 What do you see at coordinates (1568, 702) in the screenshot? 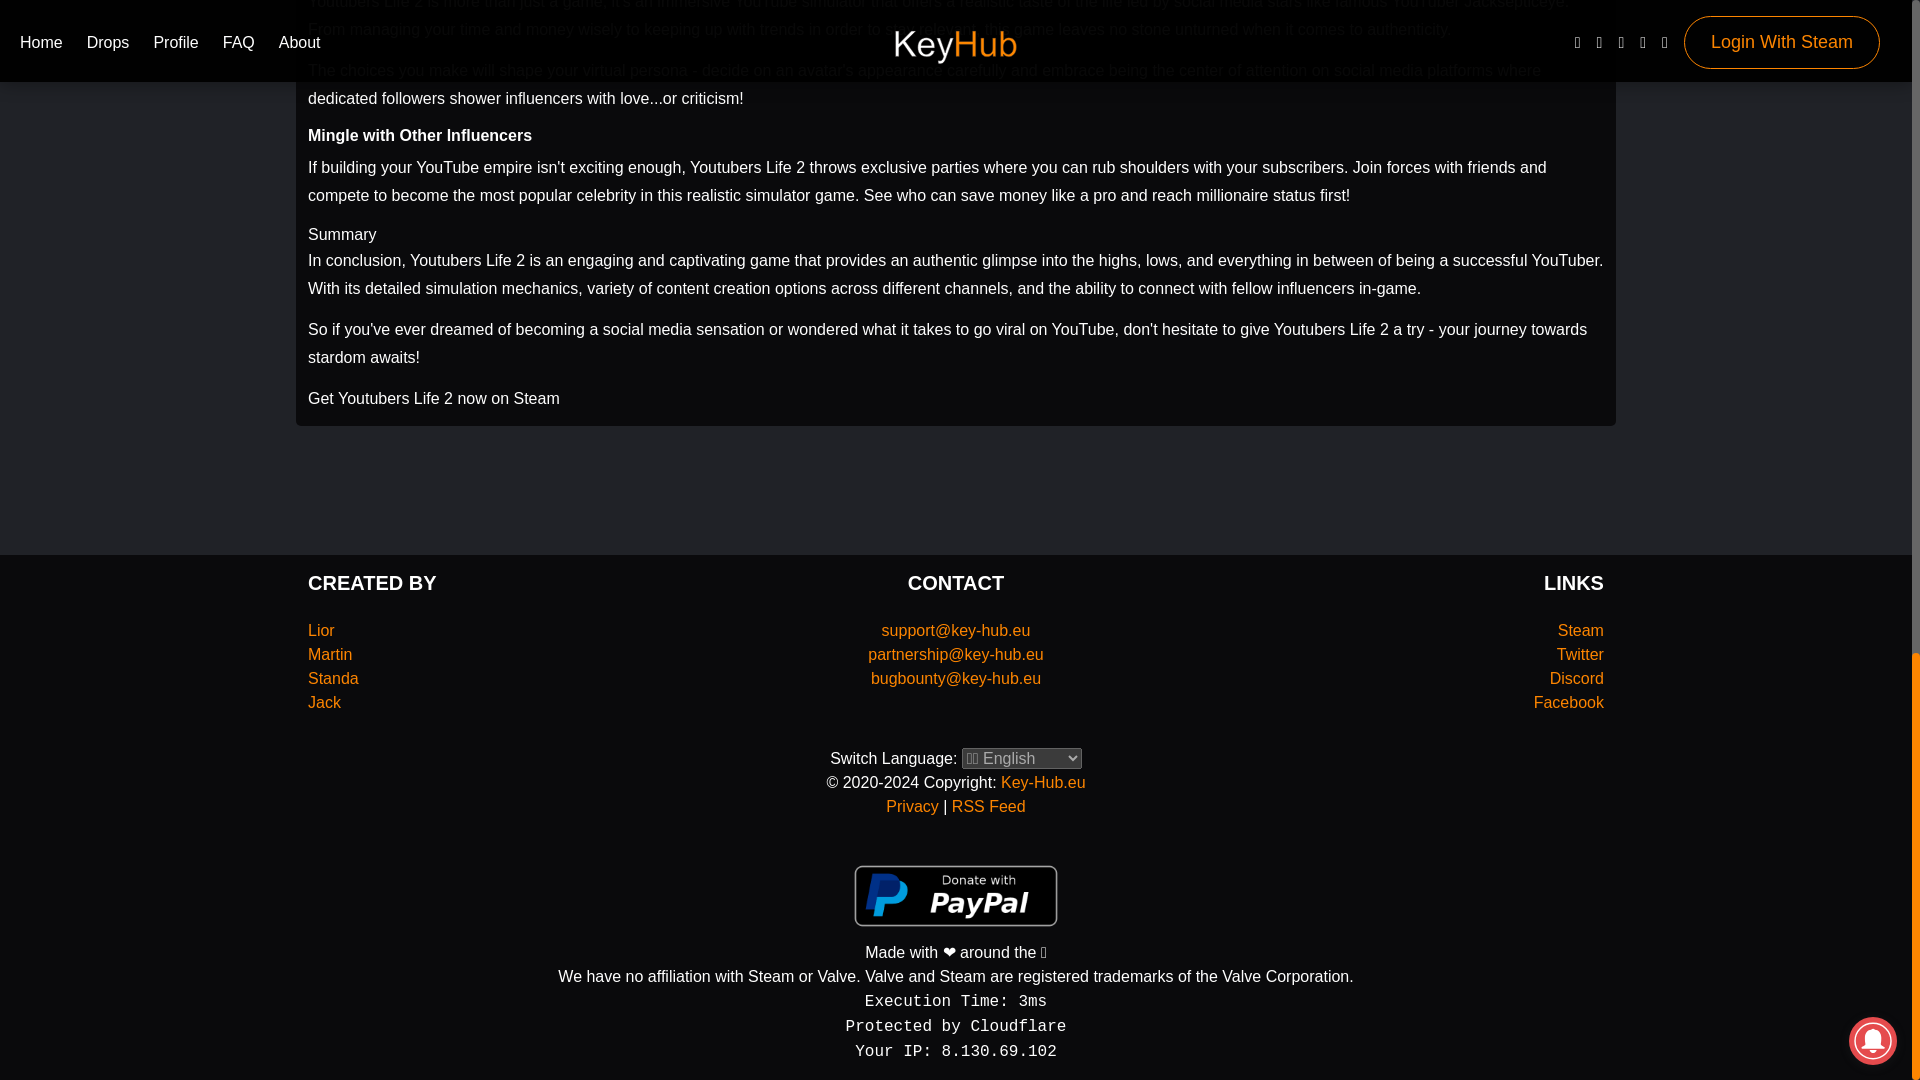
I see `Facebook` at bounding box center [1568, 702].